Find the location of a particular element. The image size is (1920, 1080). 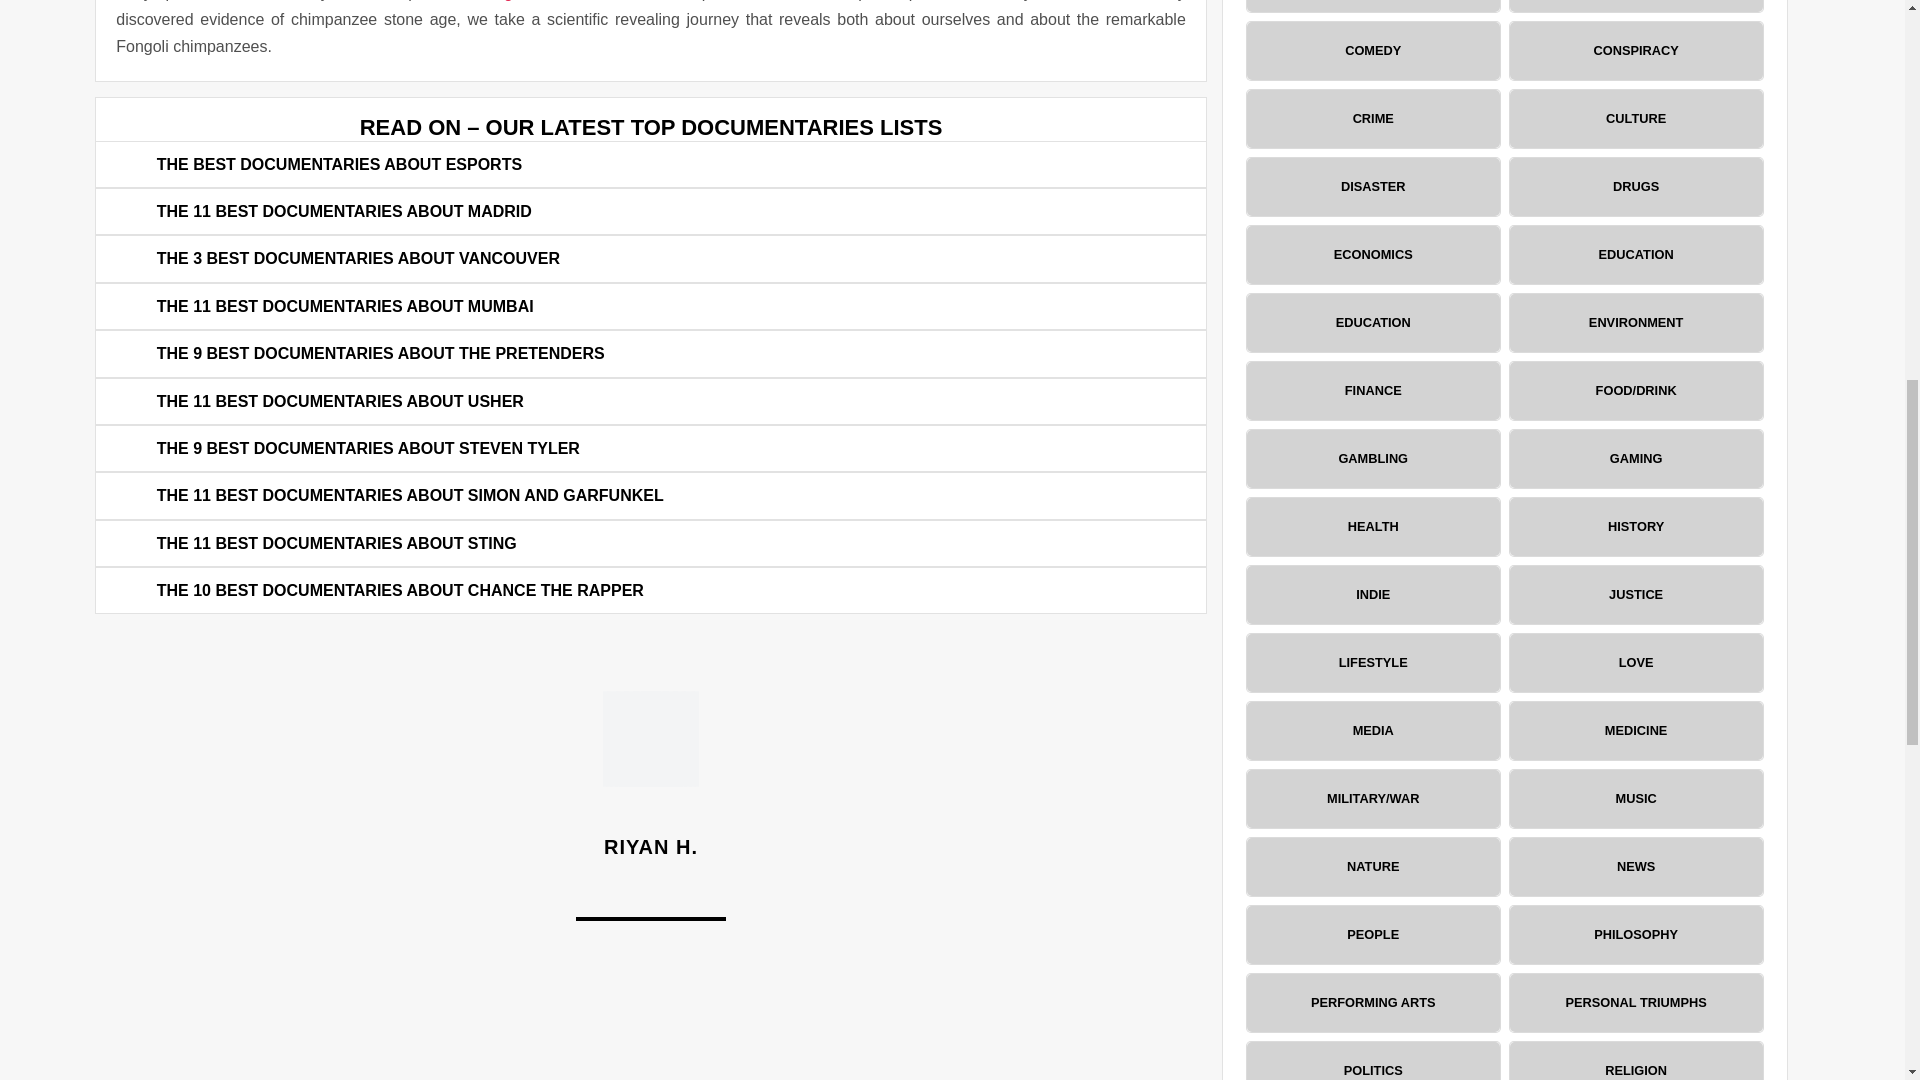

CONSPIRACY is located at coordinates (1636, 50).